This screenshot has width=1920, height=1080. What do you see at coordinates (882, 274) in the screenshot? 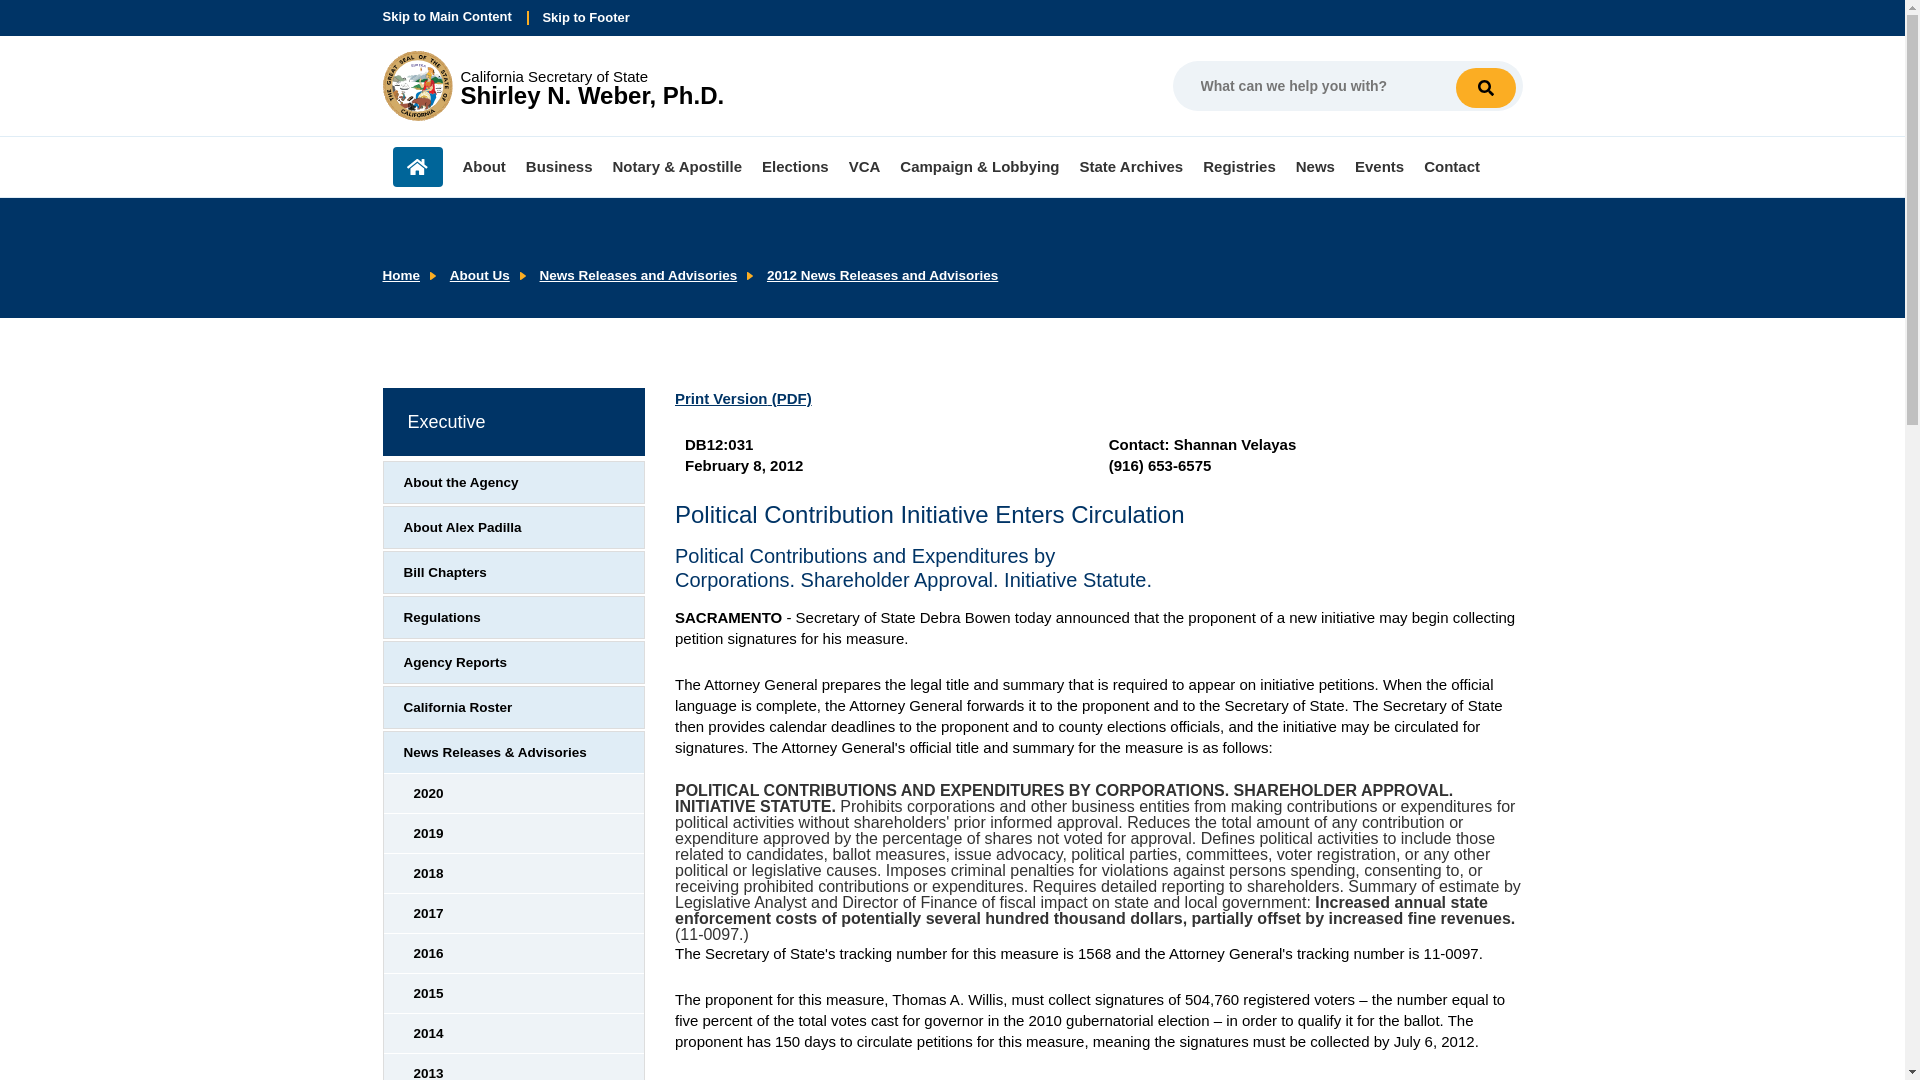
I see `News` at bounding box center [882, 274].